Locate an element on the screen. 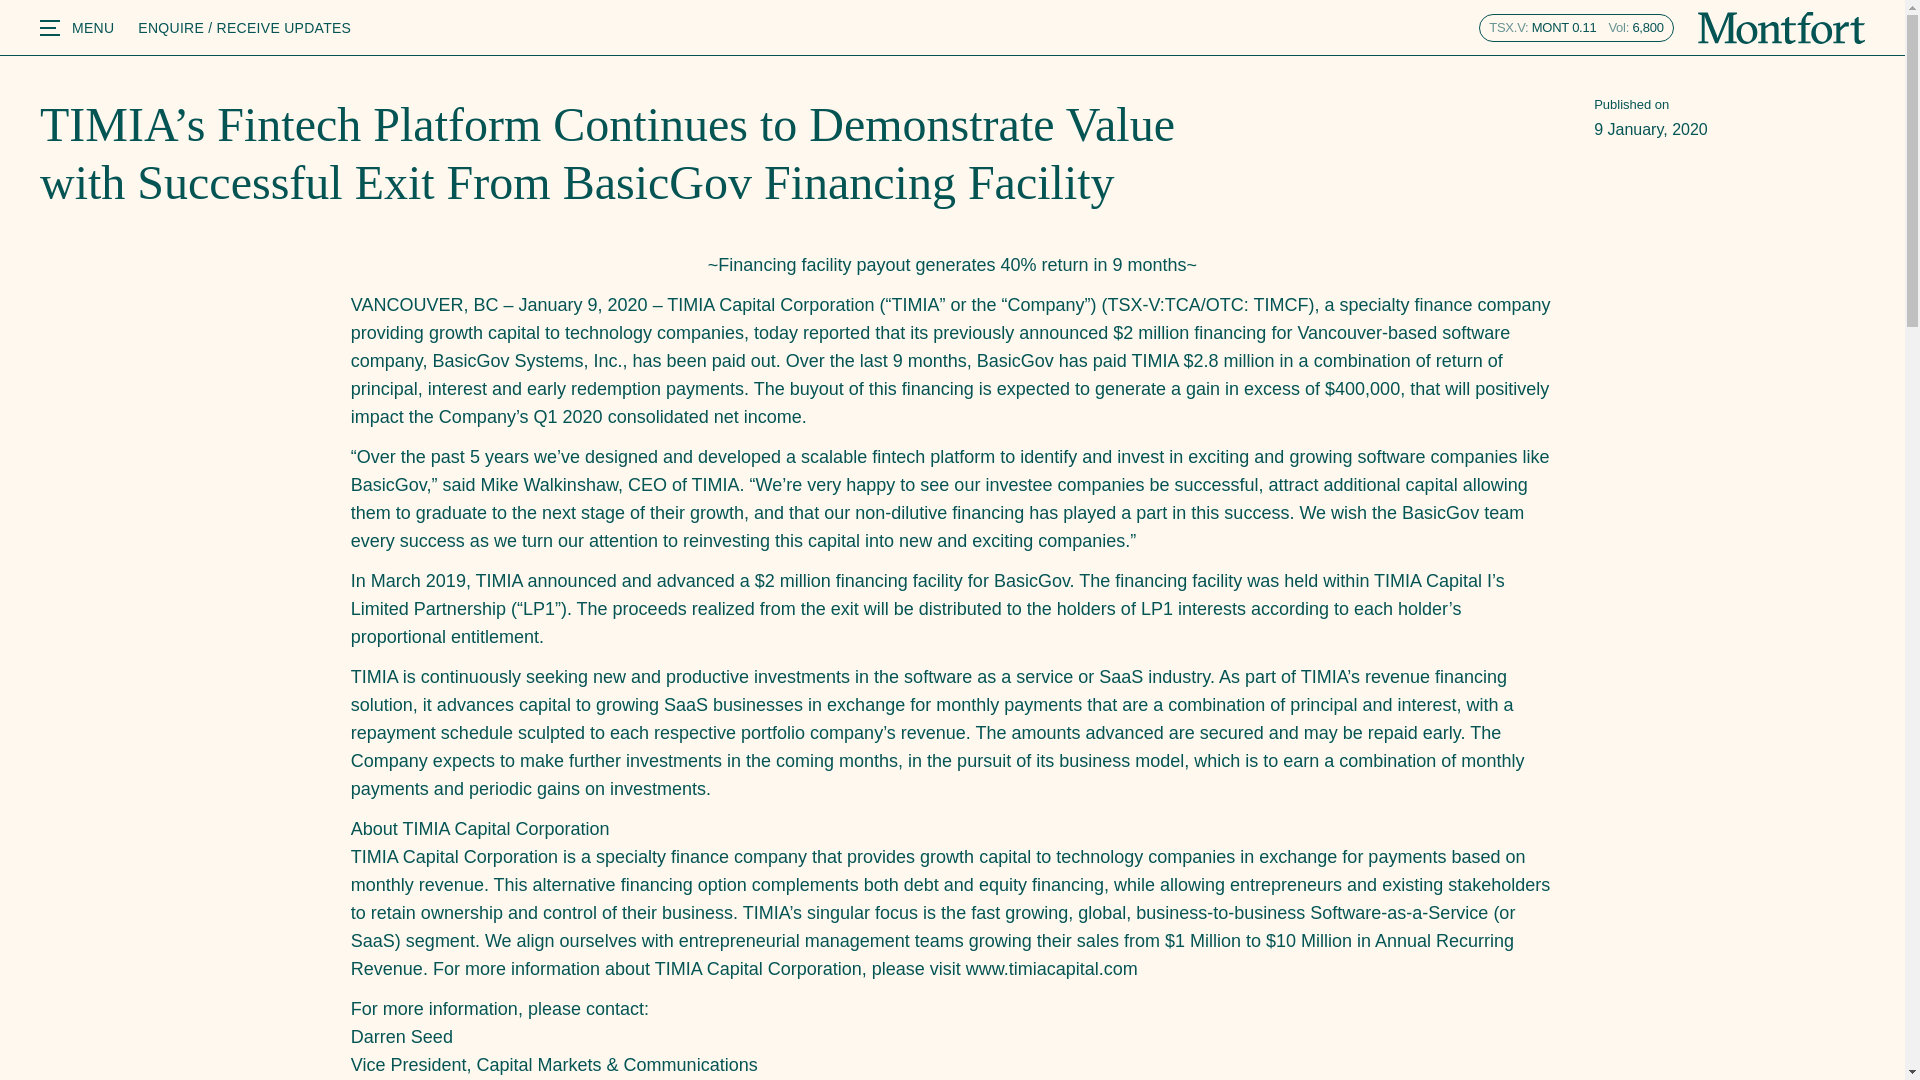 Image resolution: width=1920 pixels, height=1080 pixels. Our Companies is located at coordinates (873, 815).